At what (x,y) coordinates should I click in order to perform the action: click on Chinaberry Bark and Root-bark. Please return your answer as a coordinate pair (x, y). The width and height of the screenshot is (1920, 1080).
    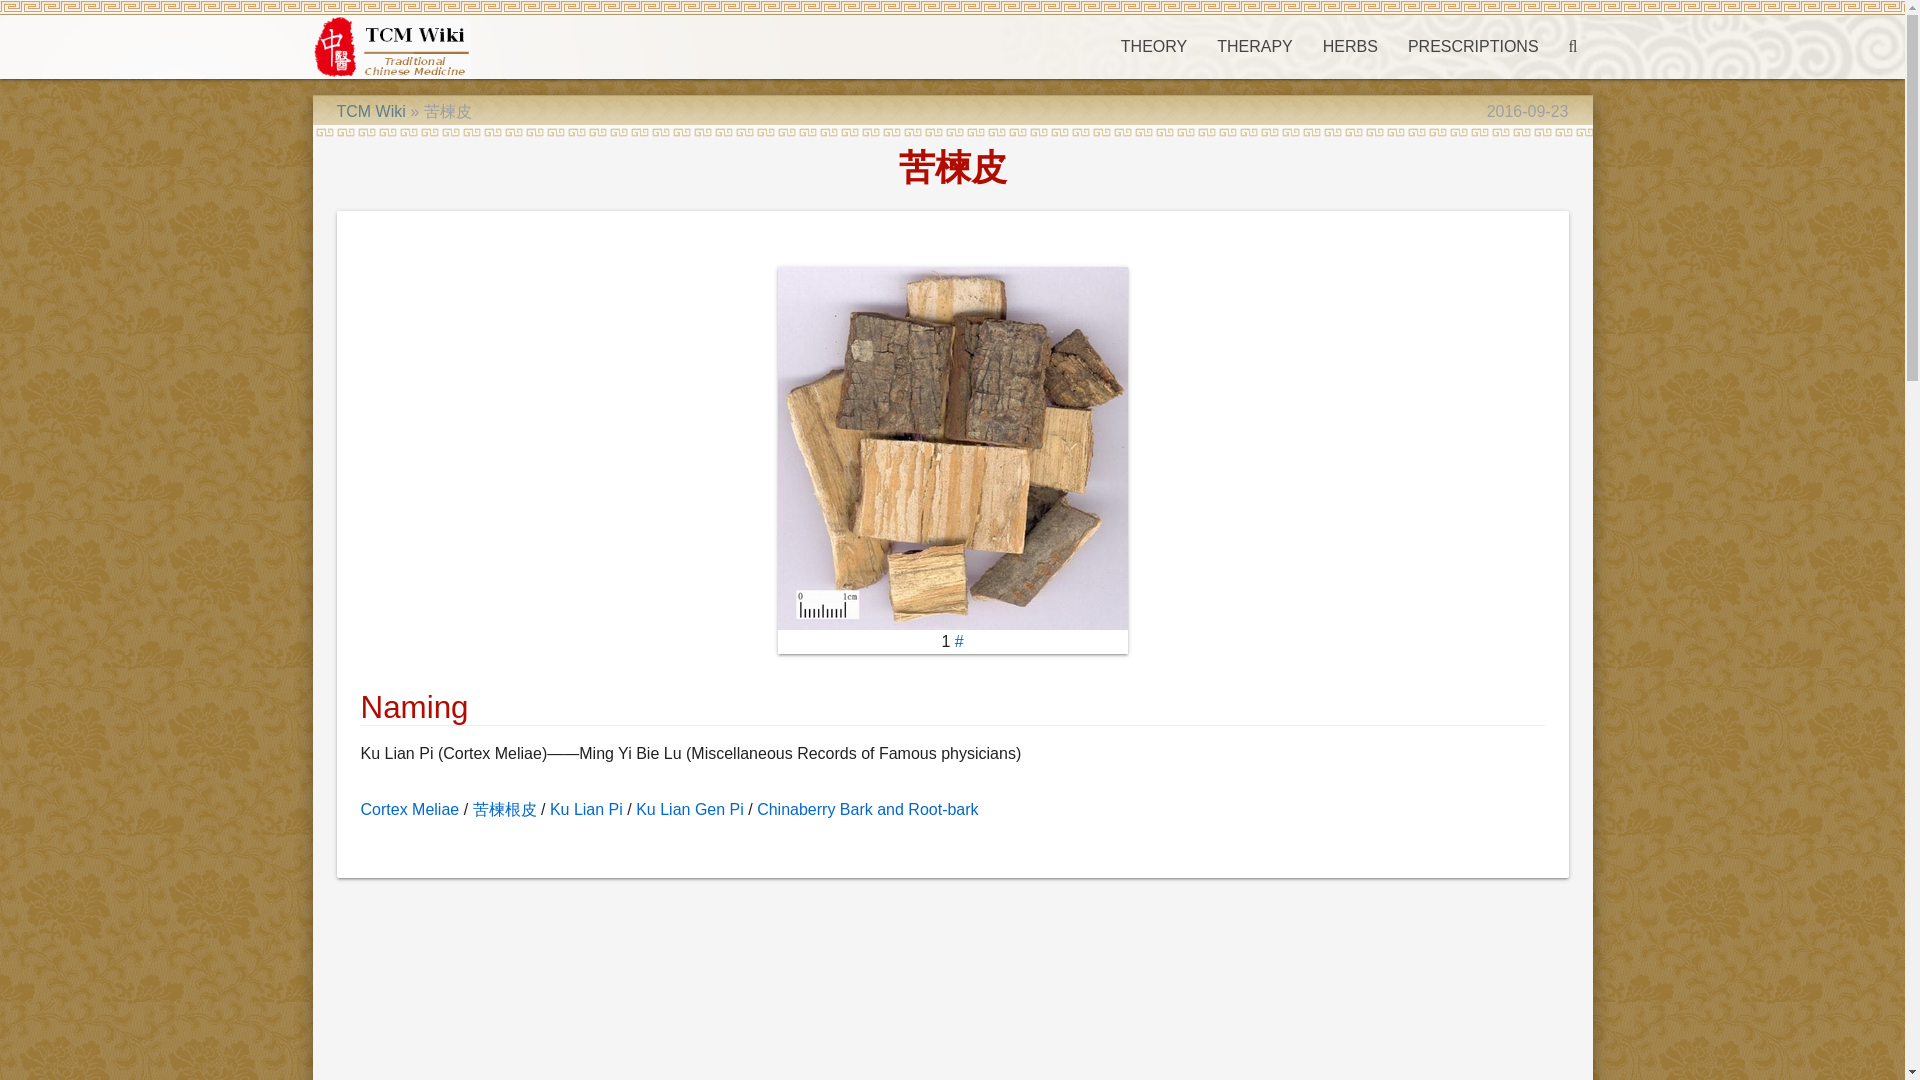
    Looking at the image, I should click on (866, 809).